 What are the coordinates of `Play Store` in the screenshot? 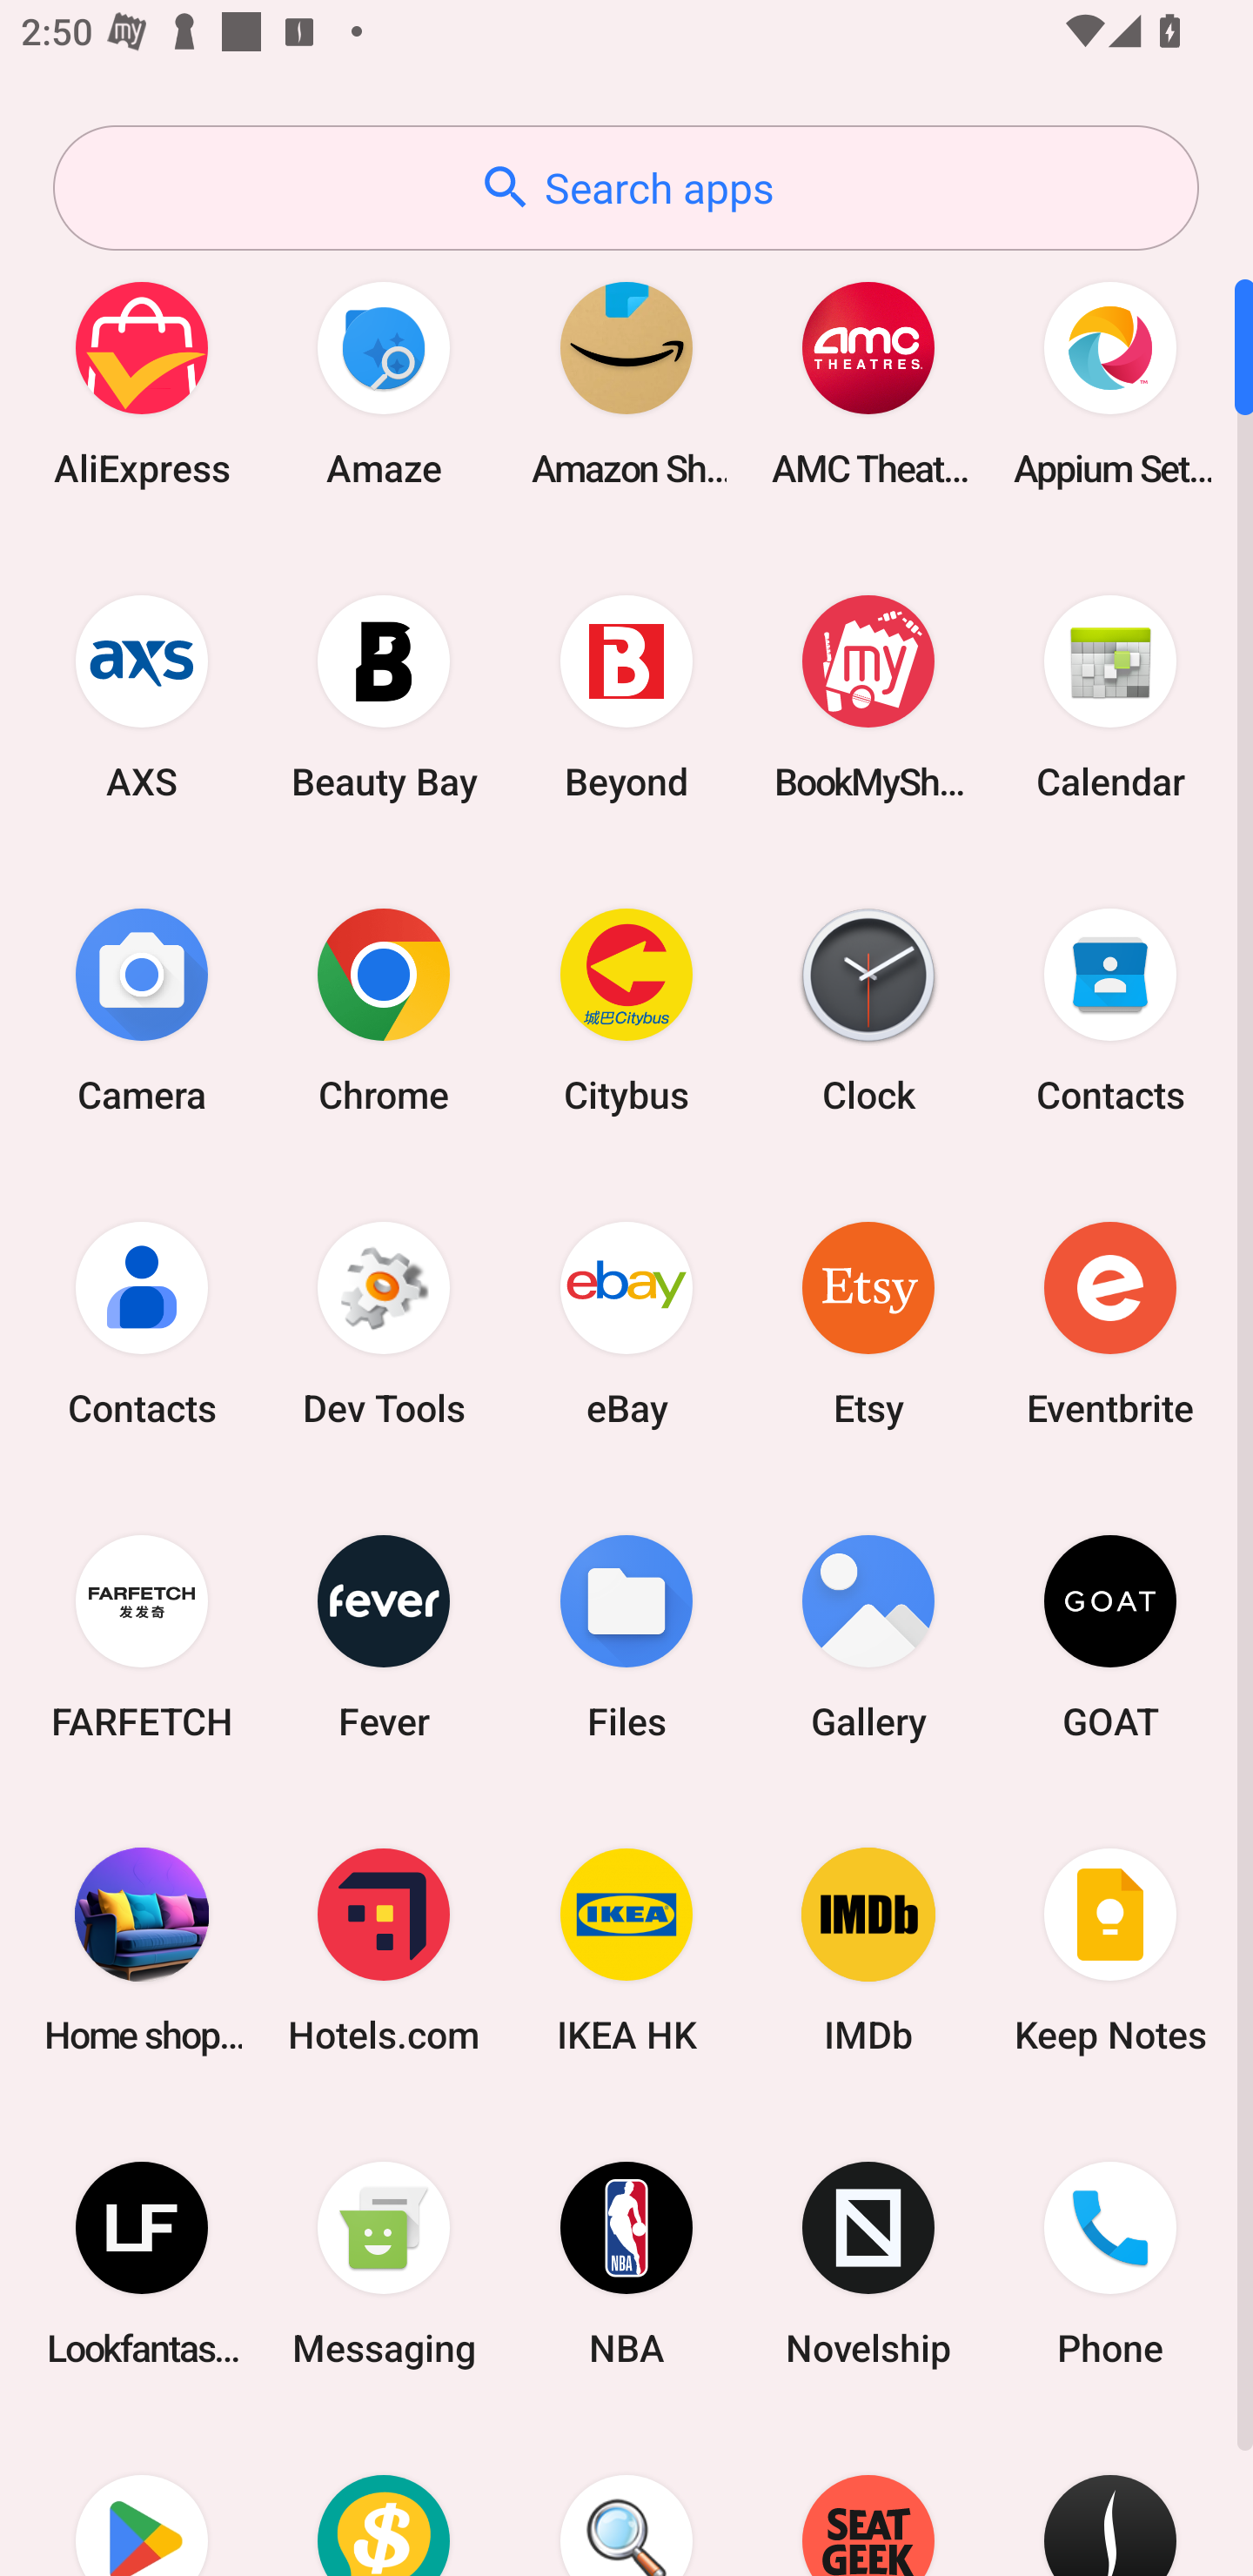 It's located at (142, 2499).